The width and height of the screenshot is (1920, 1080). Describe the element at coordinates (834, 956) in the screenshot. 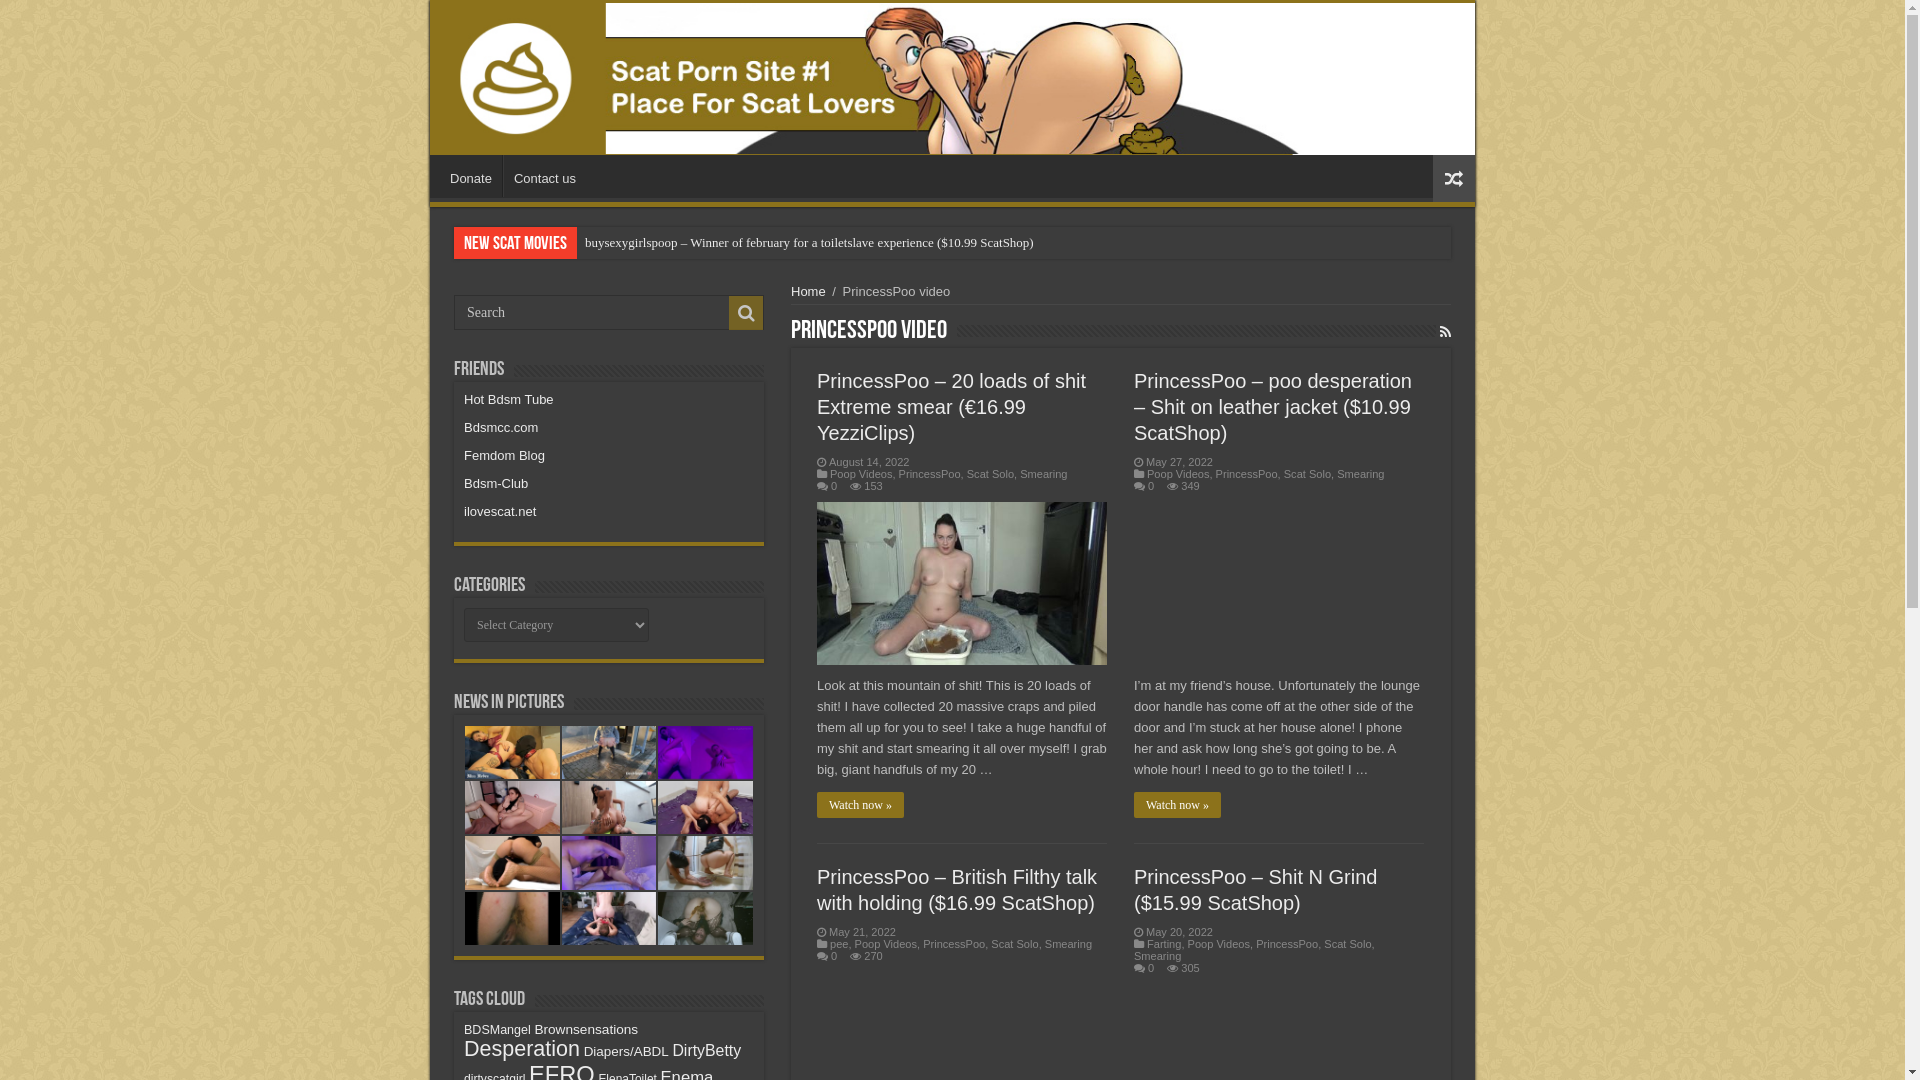

I see `0` at that location.